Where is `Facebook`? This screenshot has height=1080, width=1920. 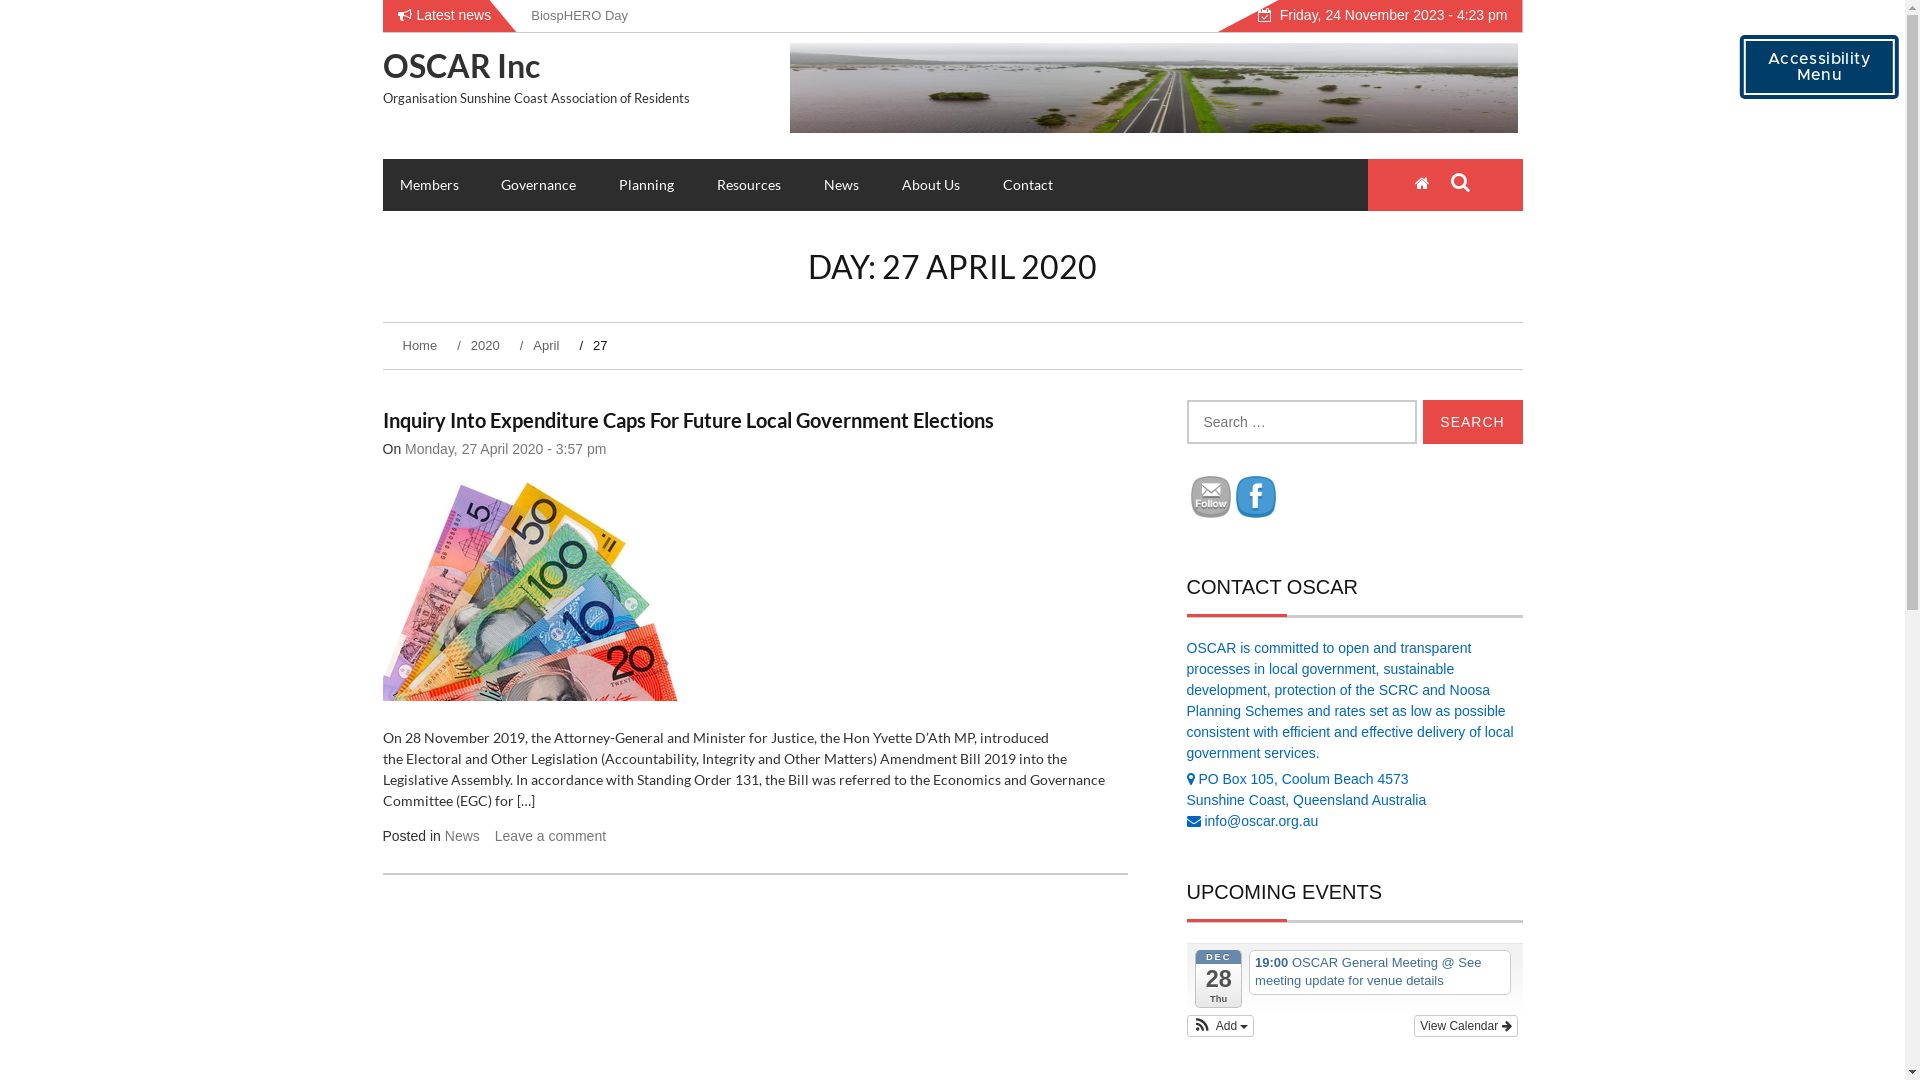 Facebook is located at coordinates (1256, 498).